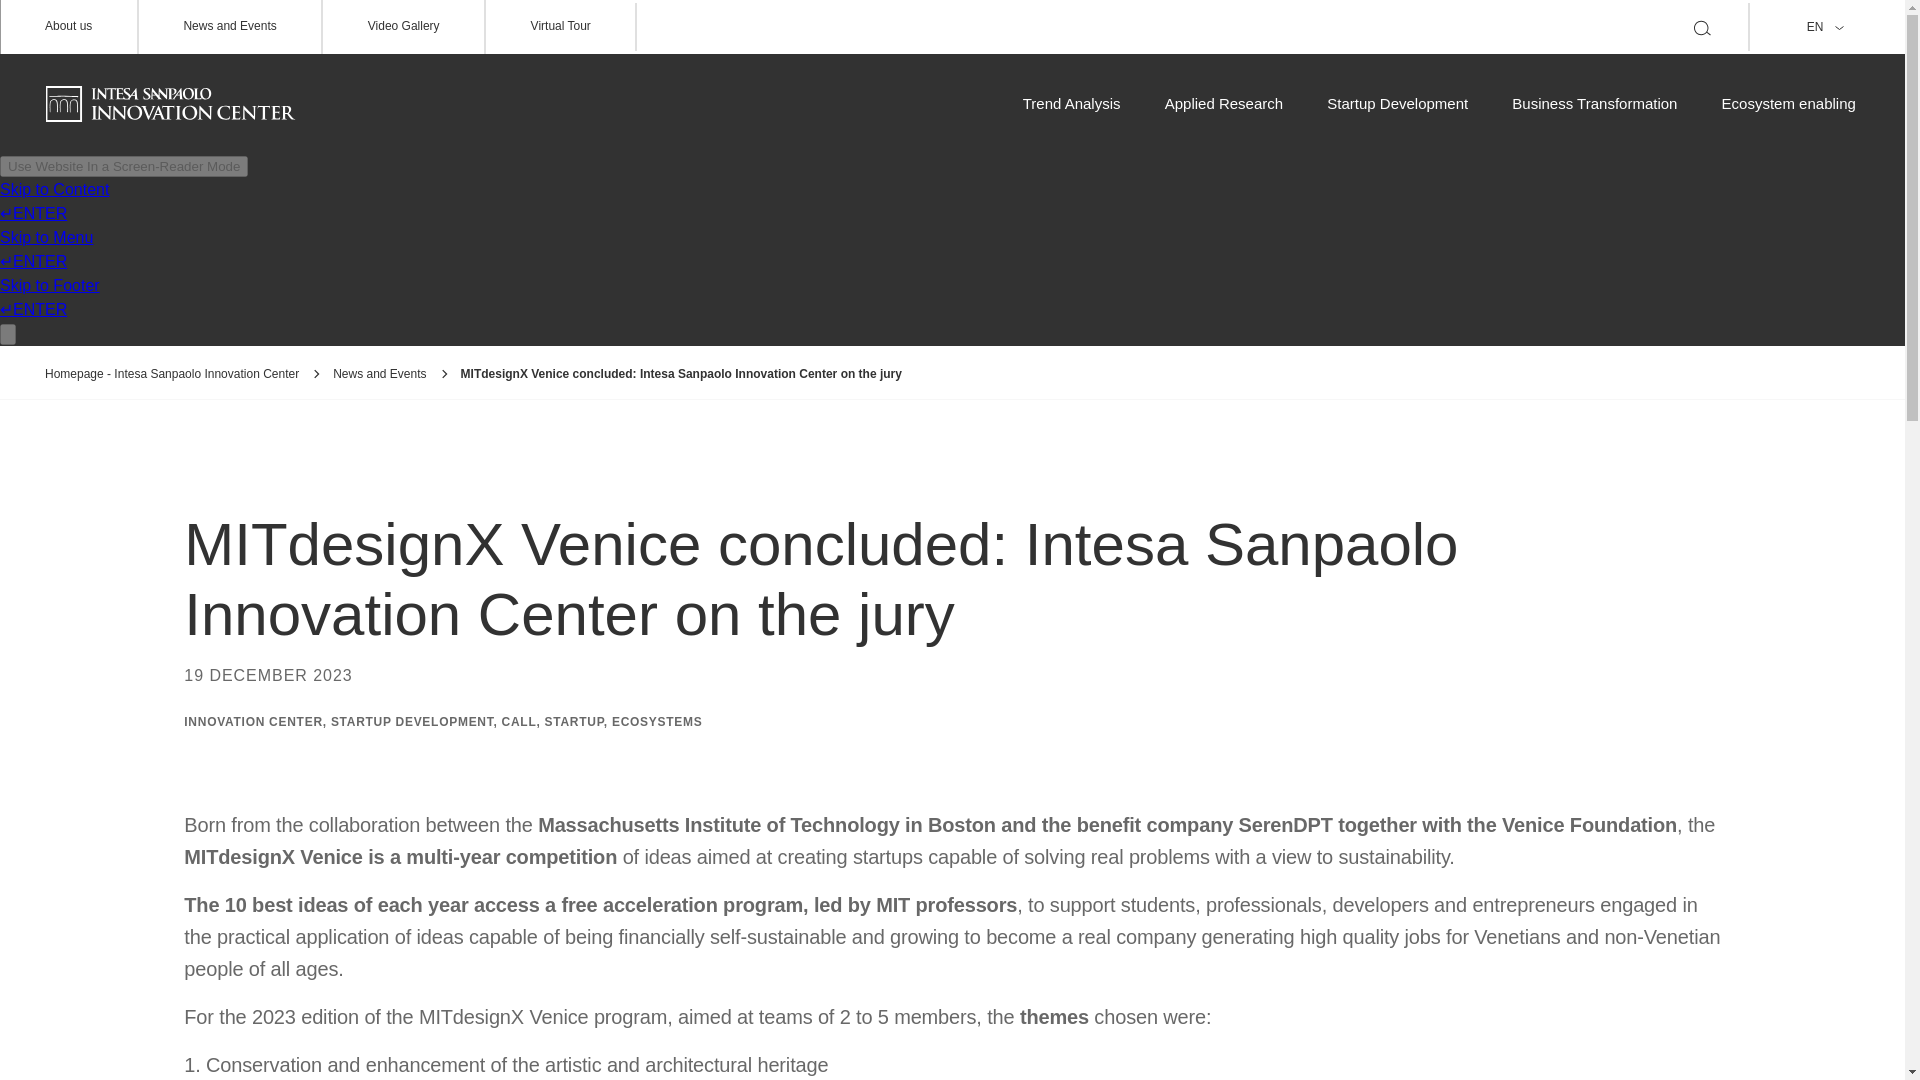 The width and height of the screenshot is (1920, 1080). I want to click on News and Events, so click(396, 374).